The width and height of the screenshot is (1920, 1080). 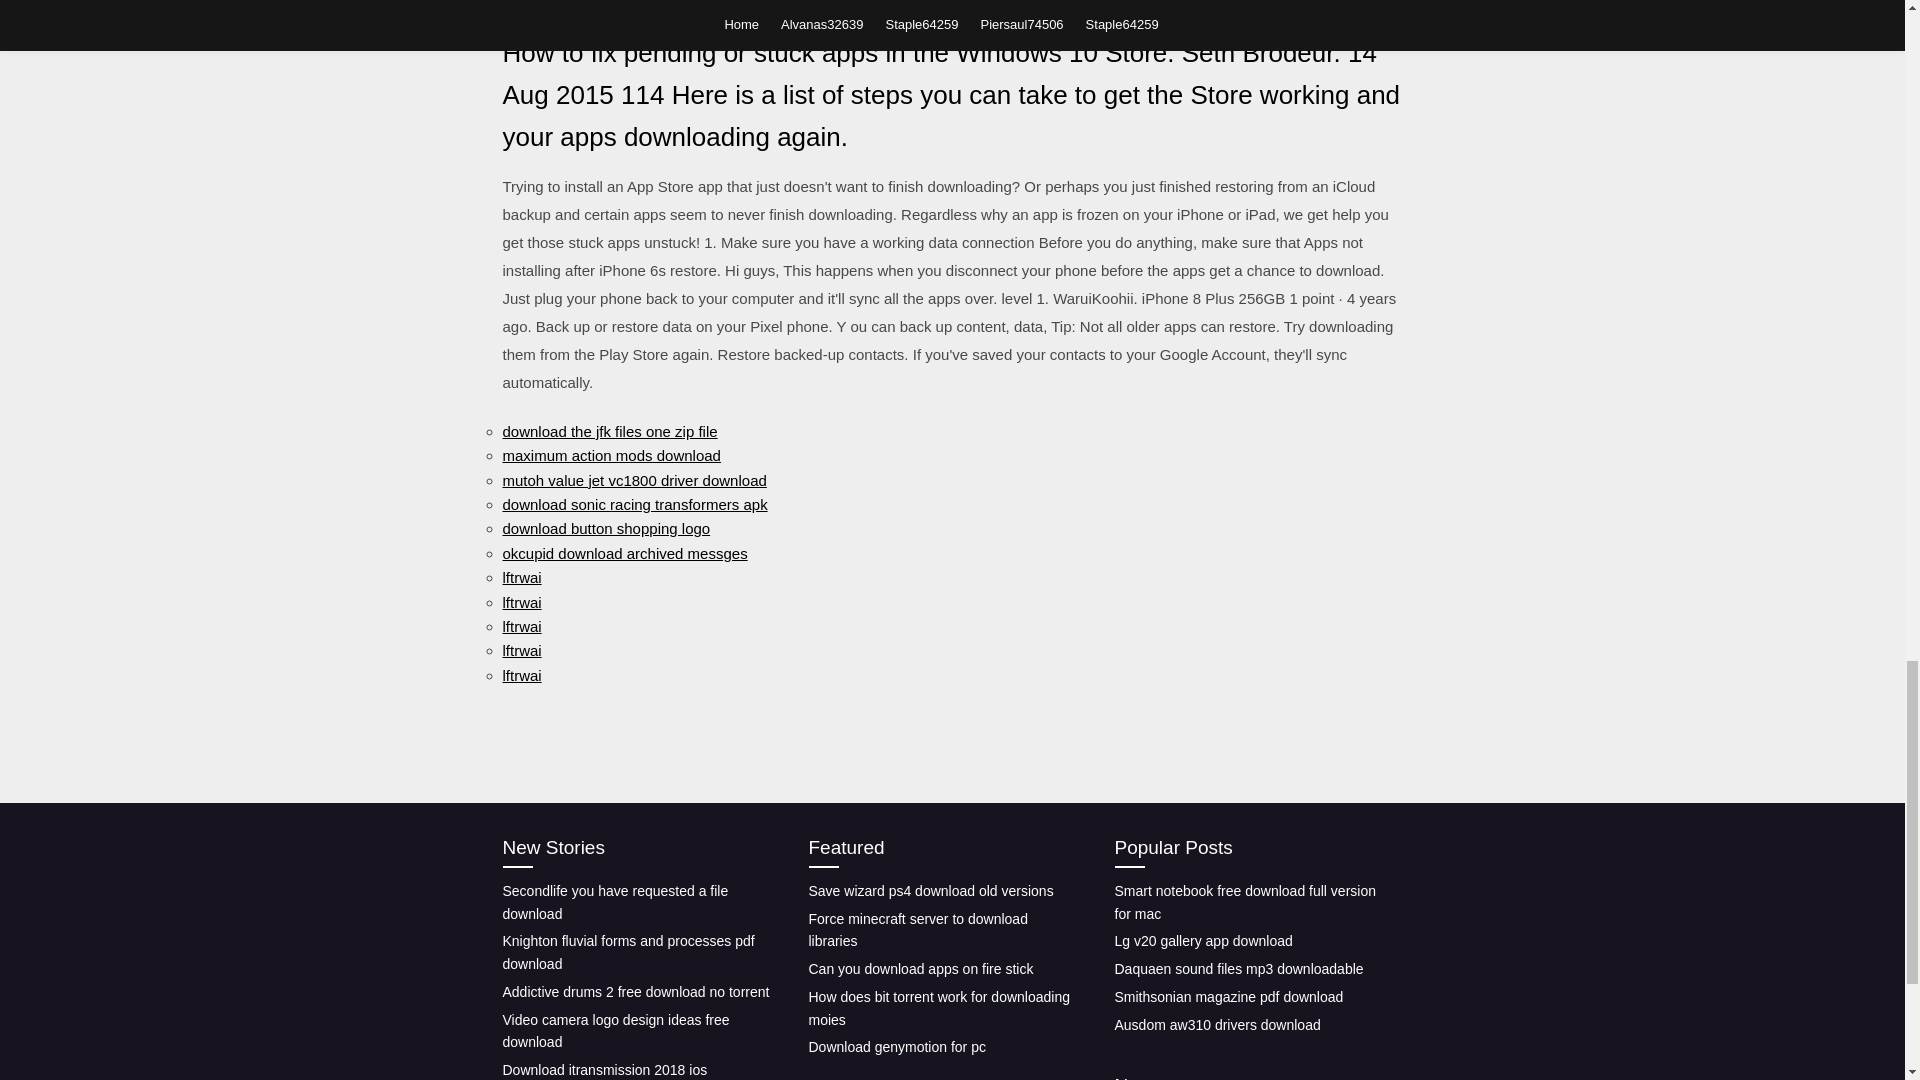 I want to click on download the jfk files one zip file, so click(x=608, y=431).